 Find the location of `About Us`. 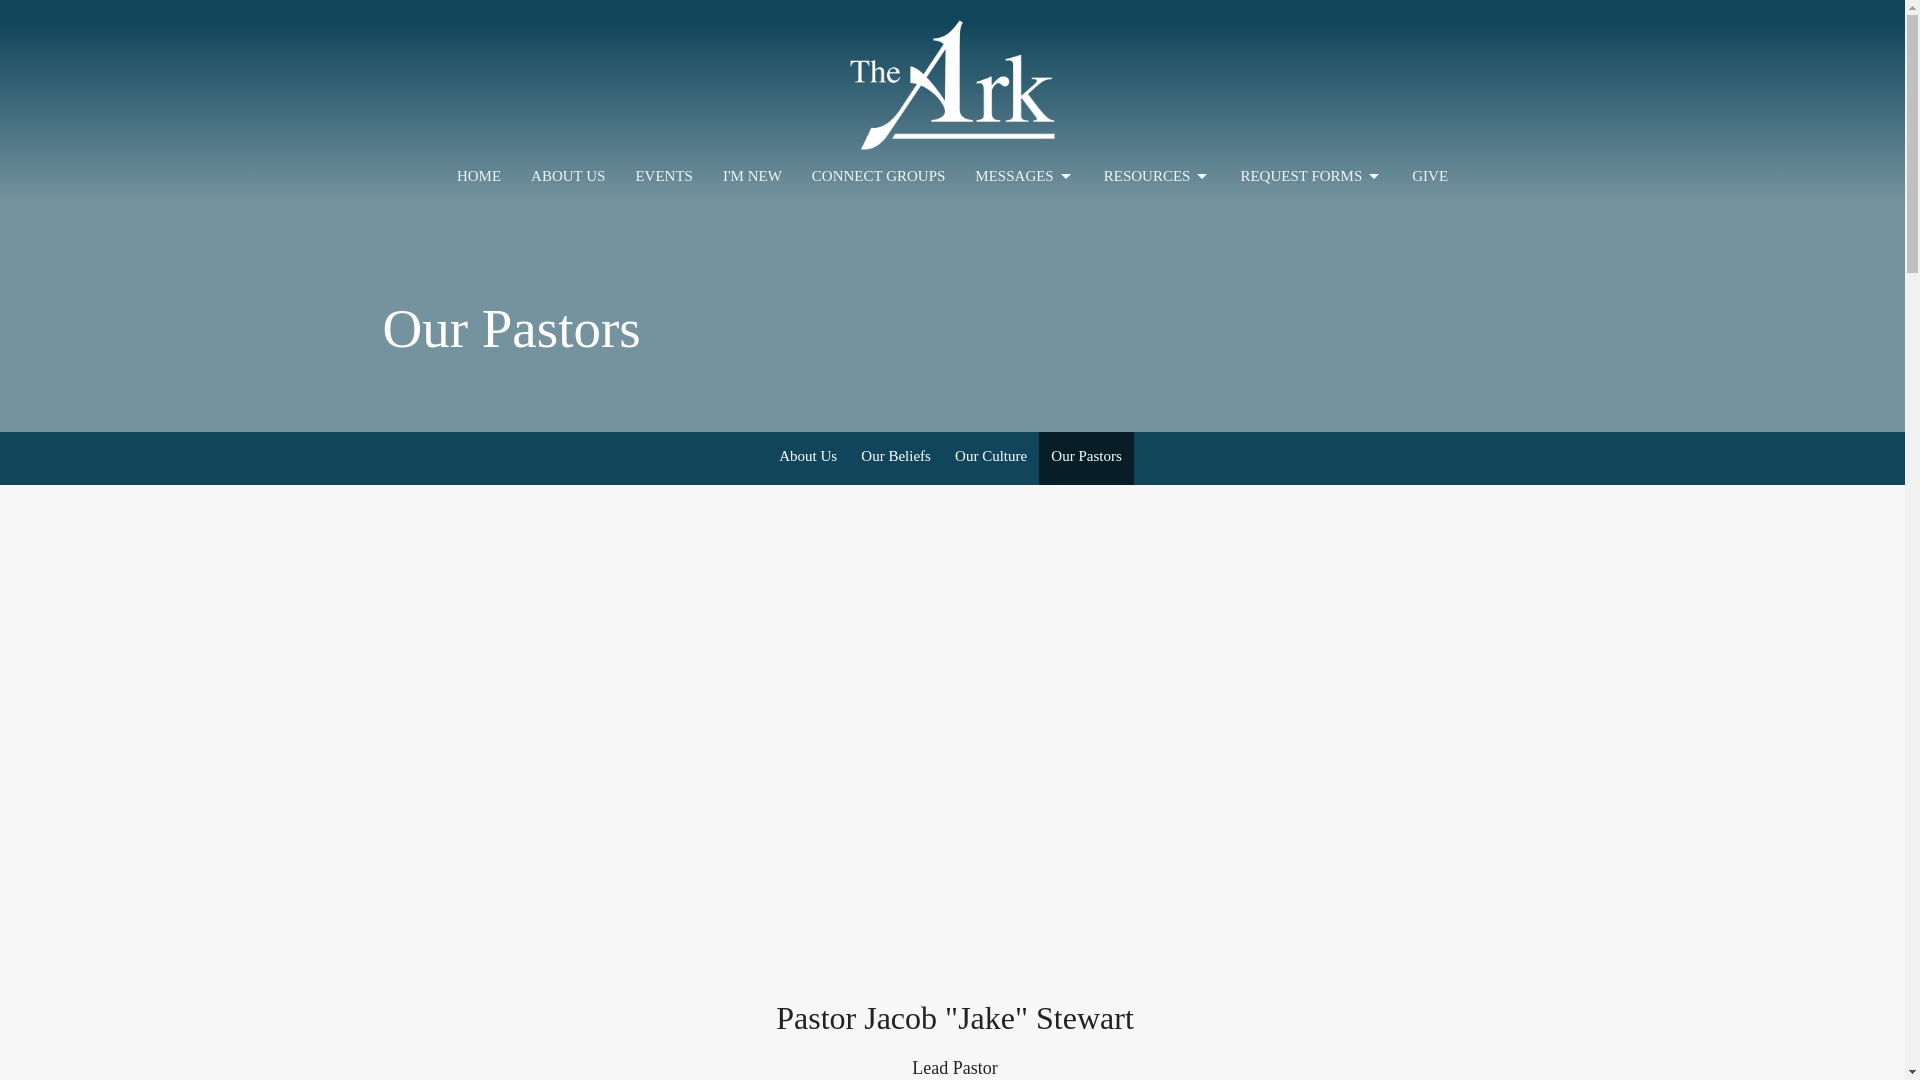

About Us is located at coordinates (807, 458).